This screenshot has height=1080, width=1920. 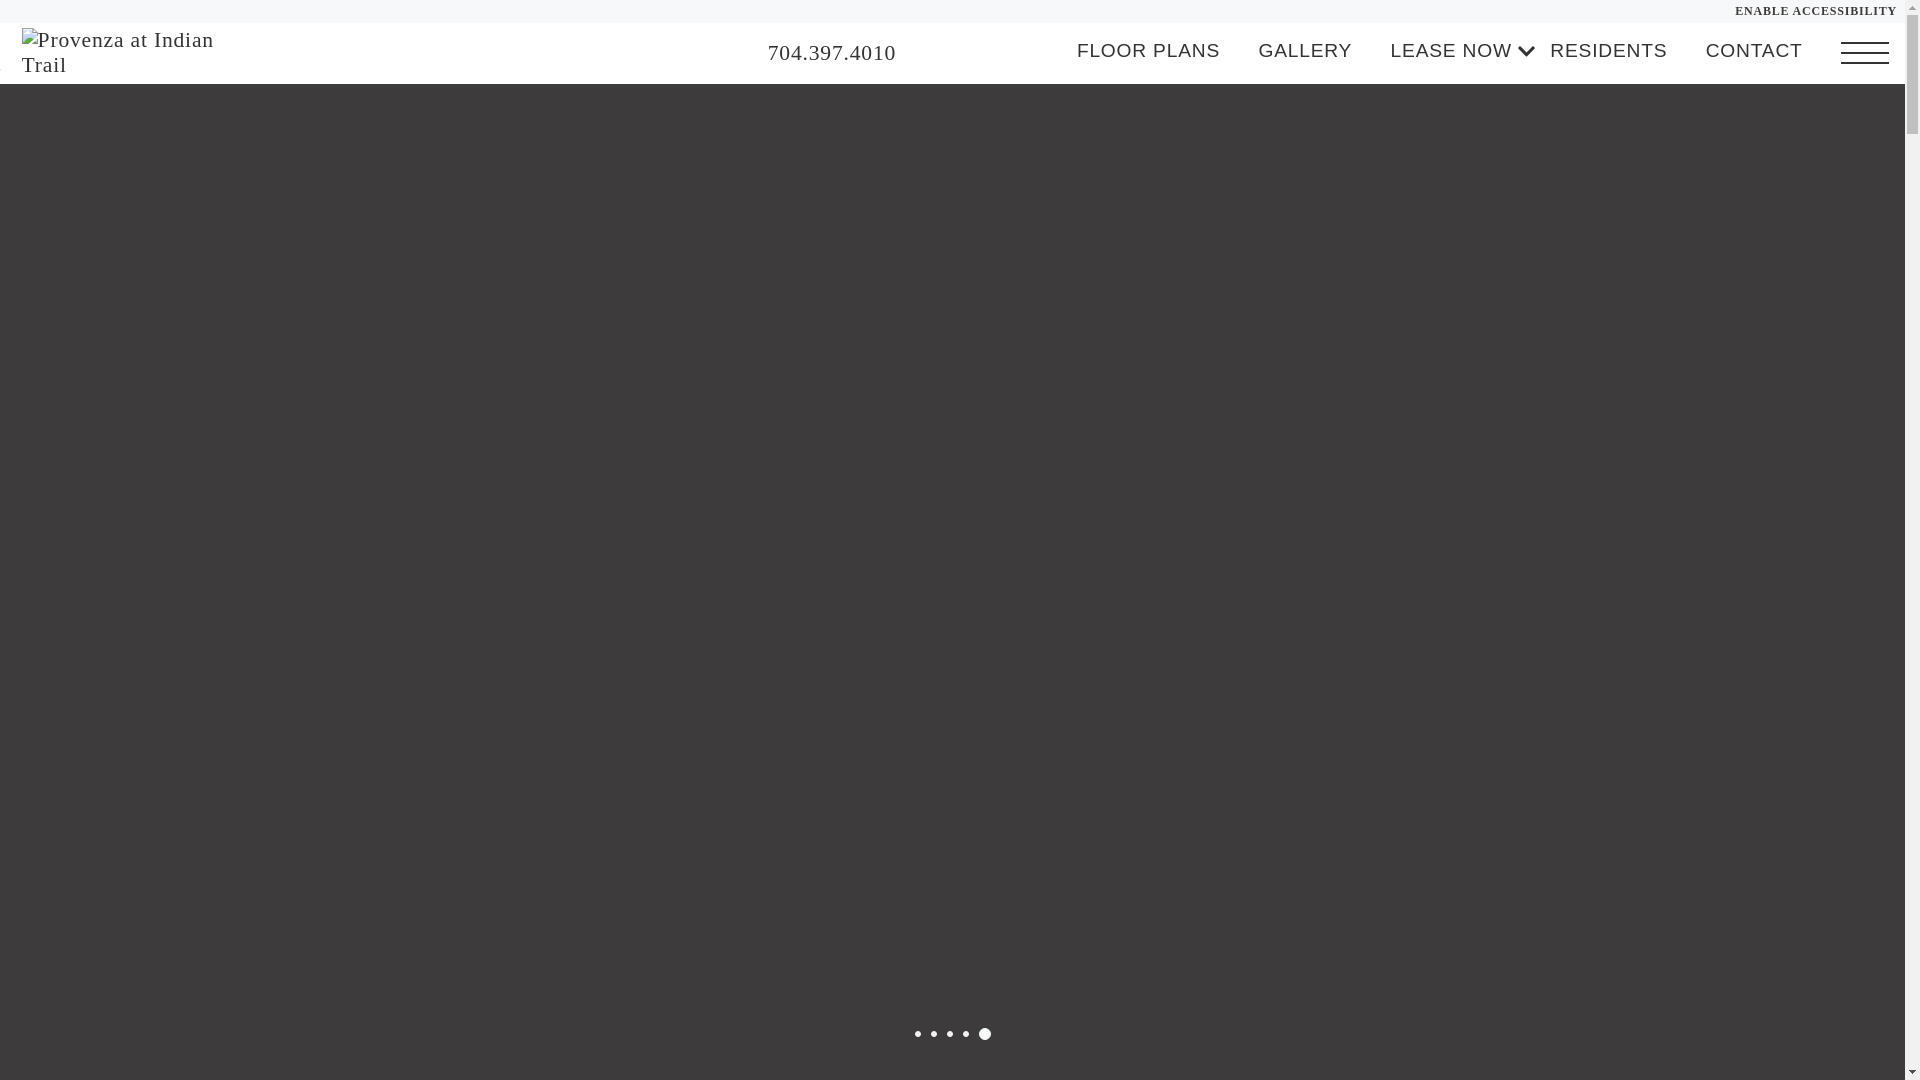 I want to click on Skip to Main Content, so click(x=66, y=69).